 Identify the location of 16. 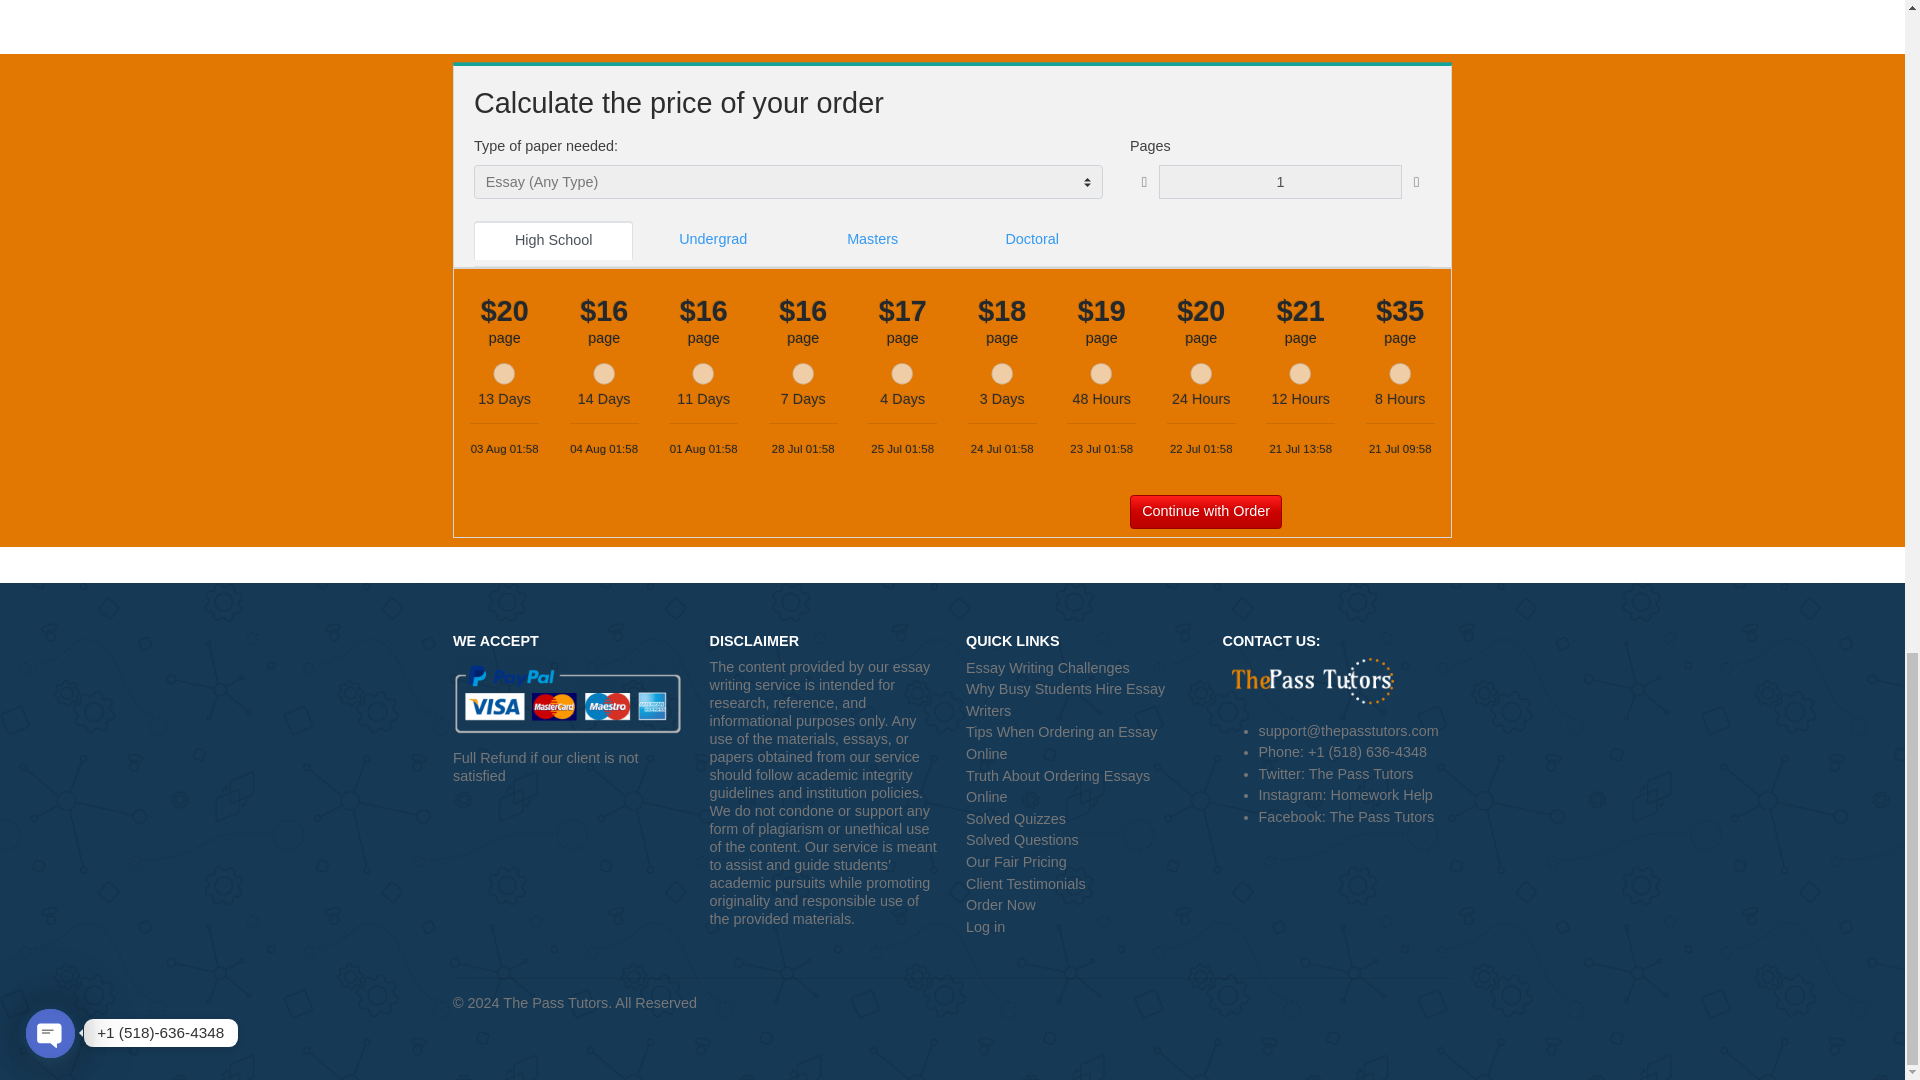
(892, 602).